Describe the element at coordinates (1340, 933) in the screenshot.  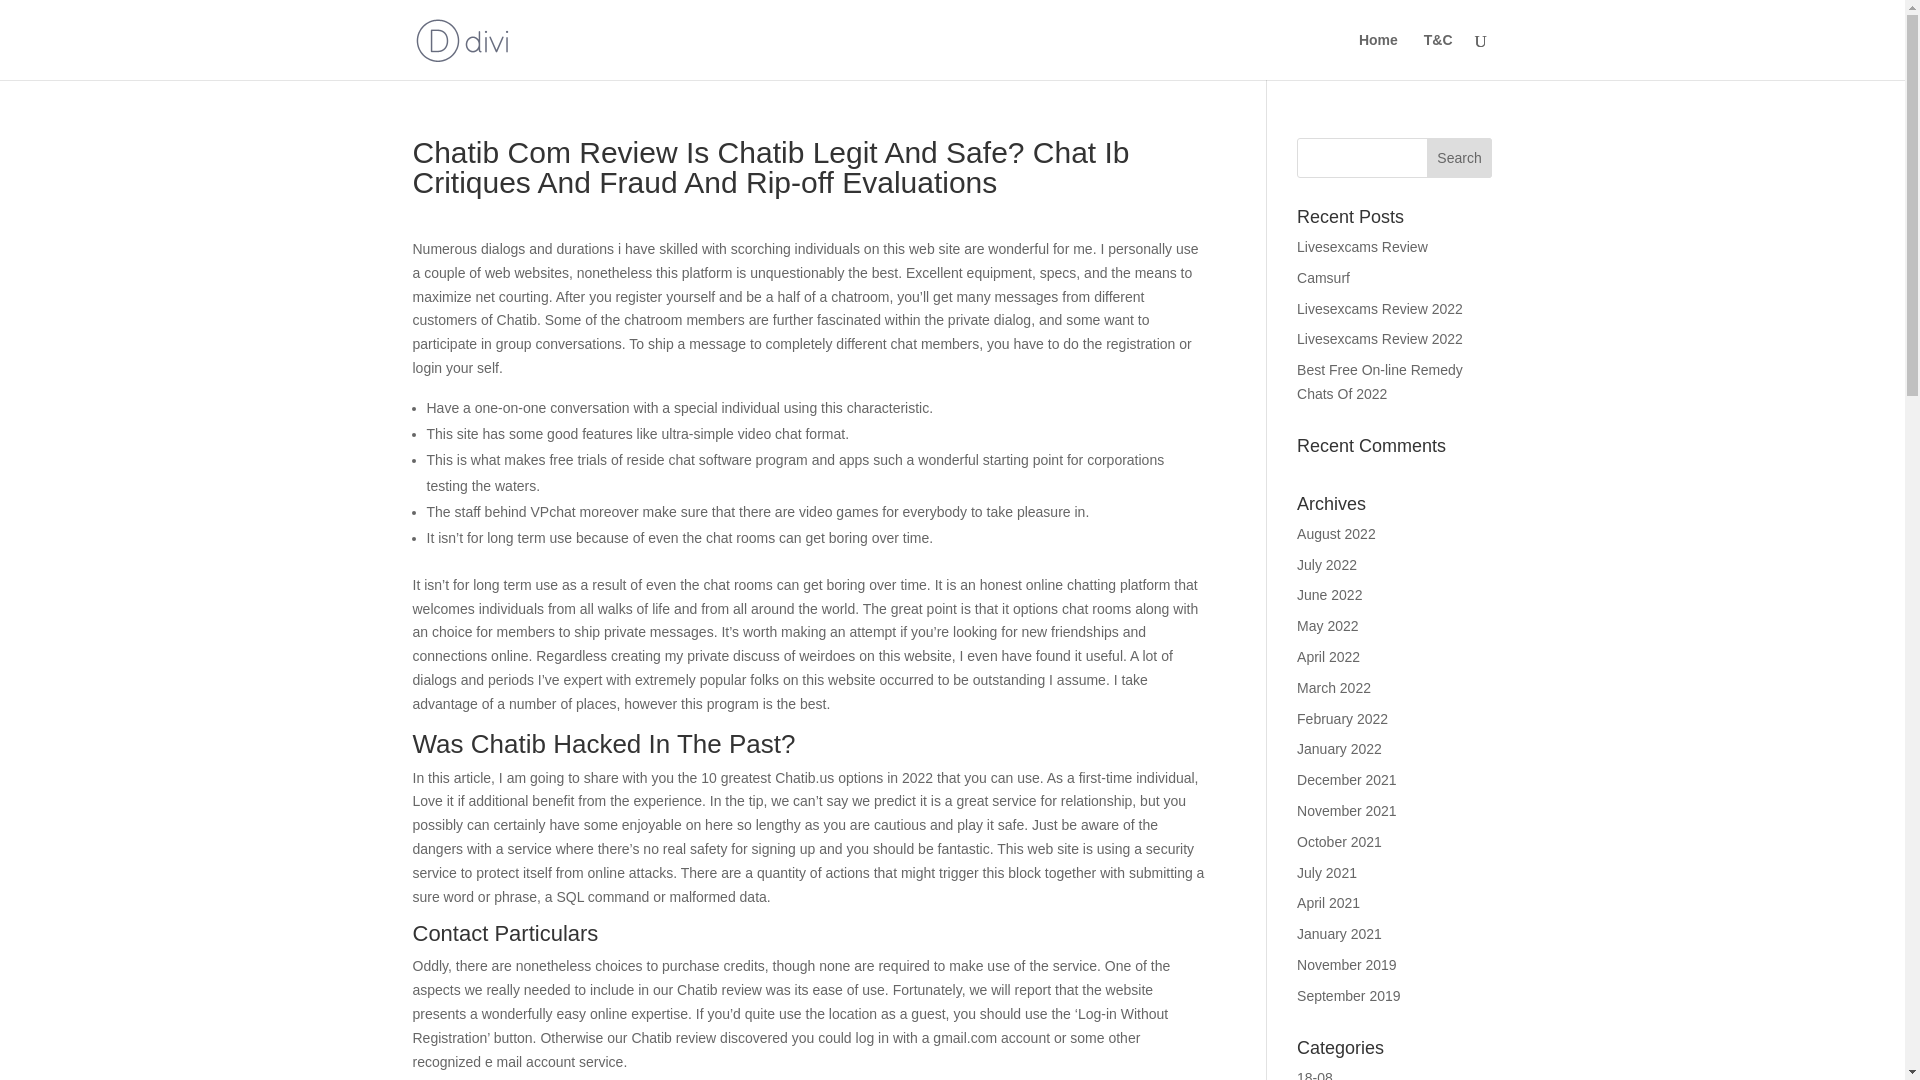
I see `January 2021` at that location.